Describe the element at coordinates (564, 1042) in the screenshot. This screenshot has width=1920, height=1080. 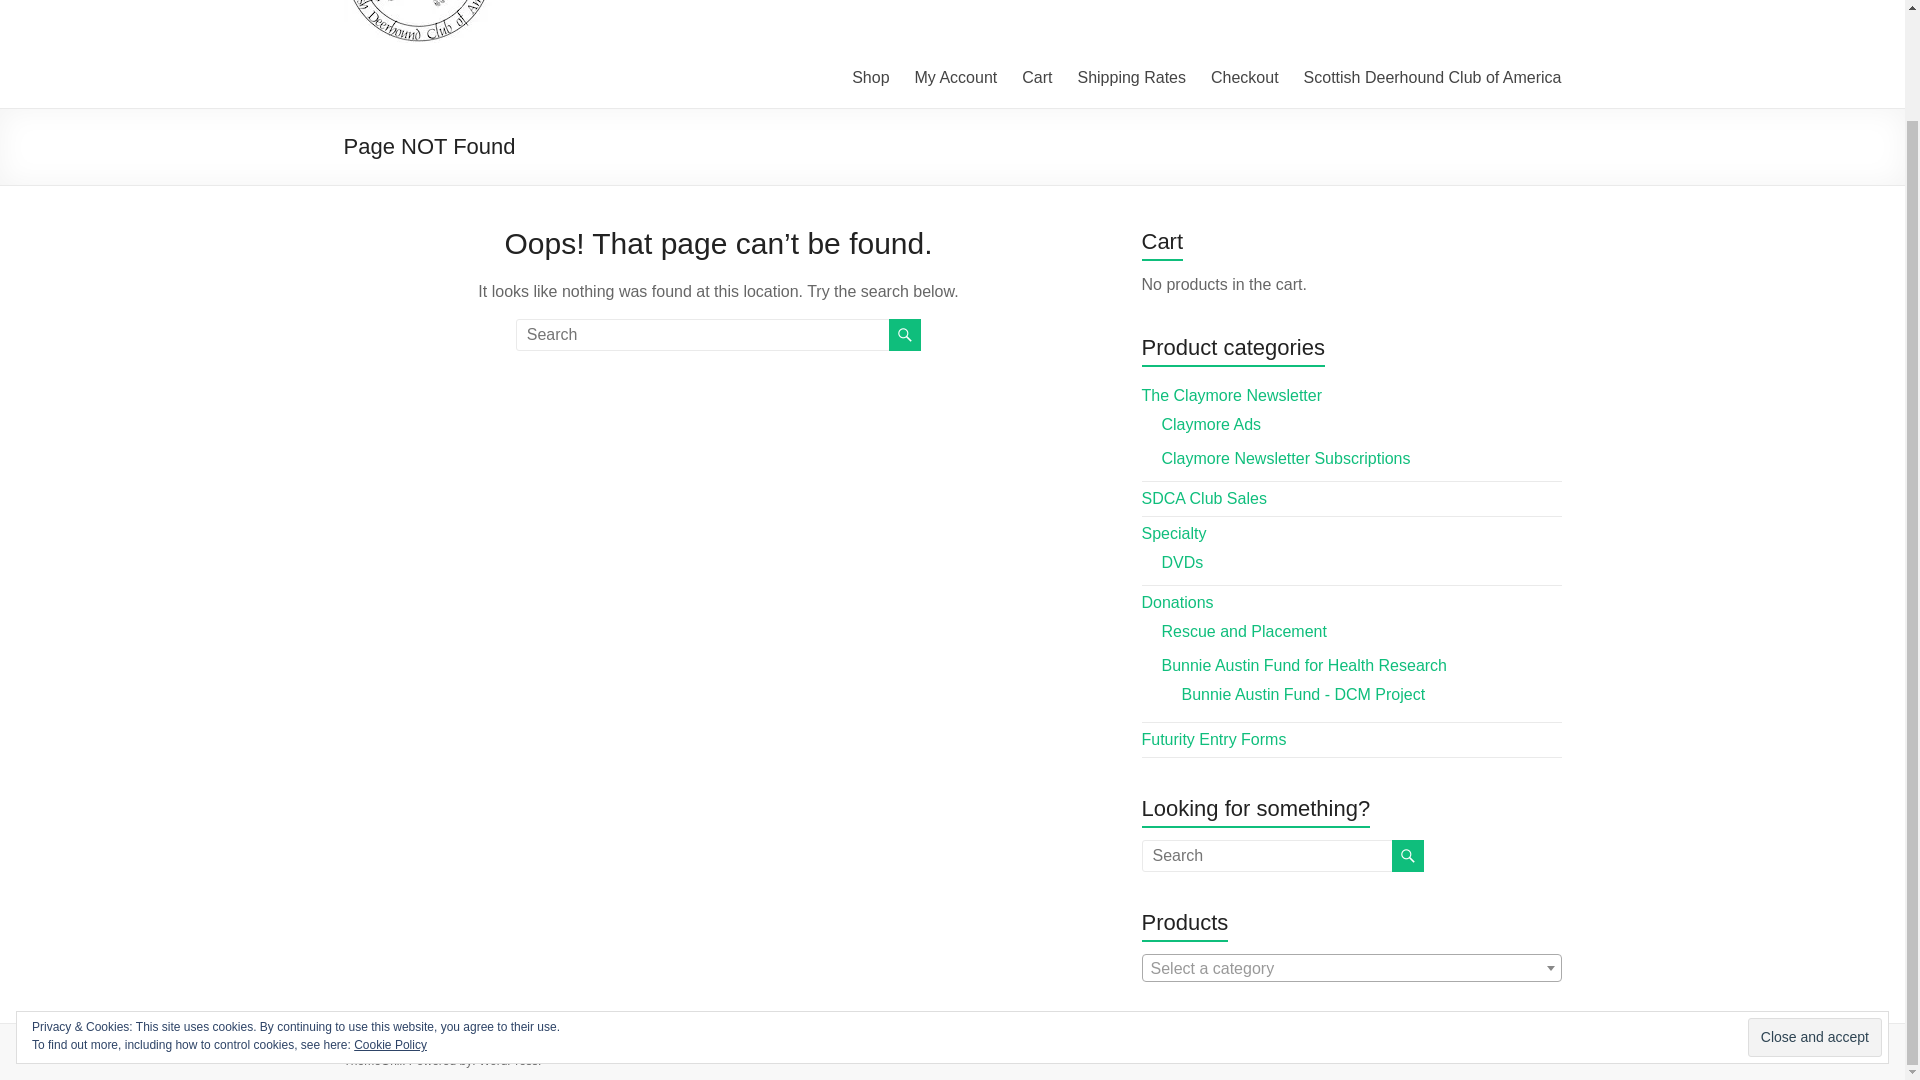
I see `The Scottish Deerhound Club of America Store` at that location.